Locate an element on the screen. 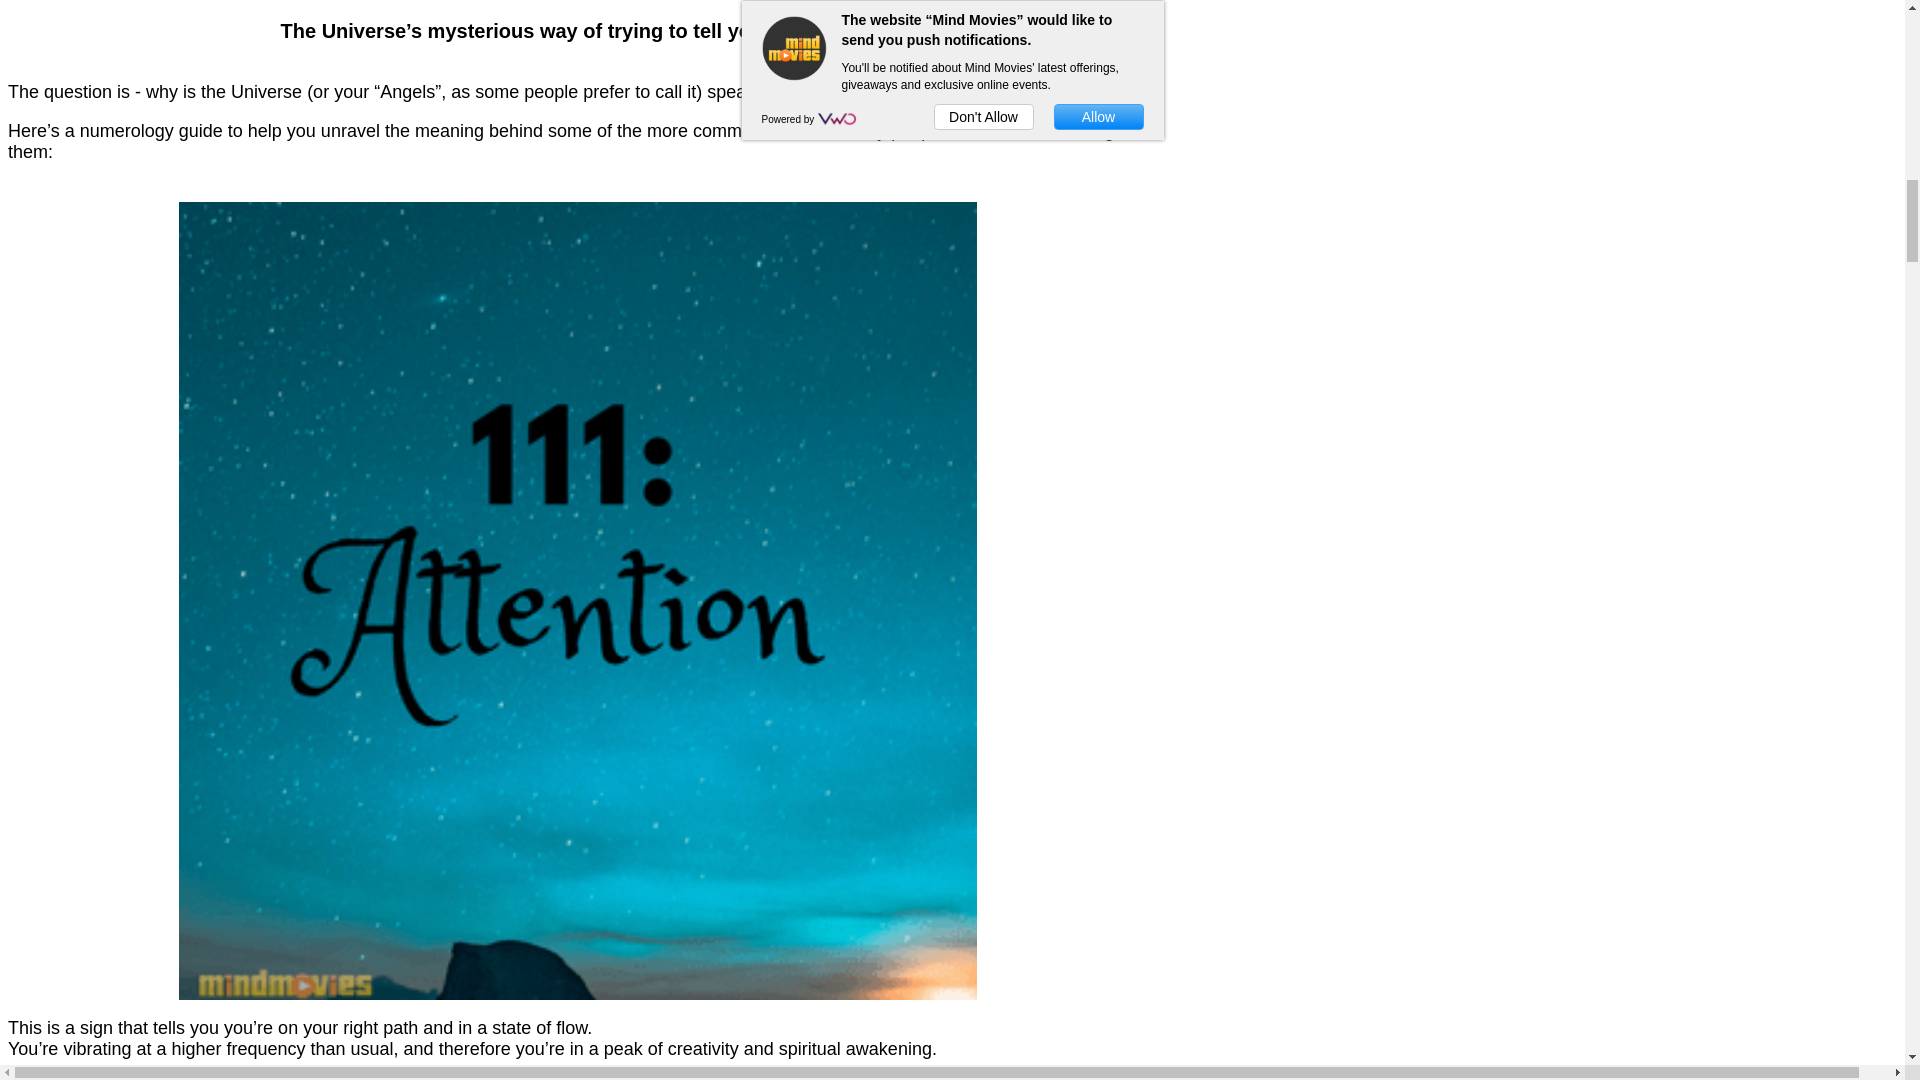 Image resolution: width=1920 pixels, height=1080 pixels. creative visualization is located at coordinates (474, 1078).